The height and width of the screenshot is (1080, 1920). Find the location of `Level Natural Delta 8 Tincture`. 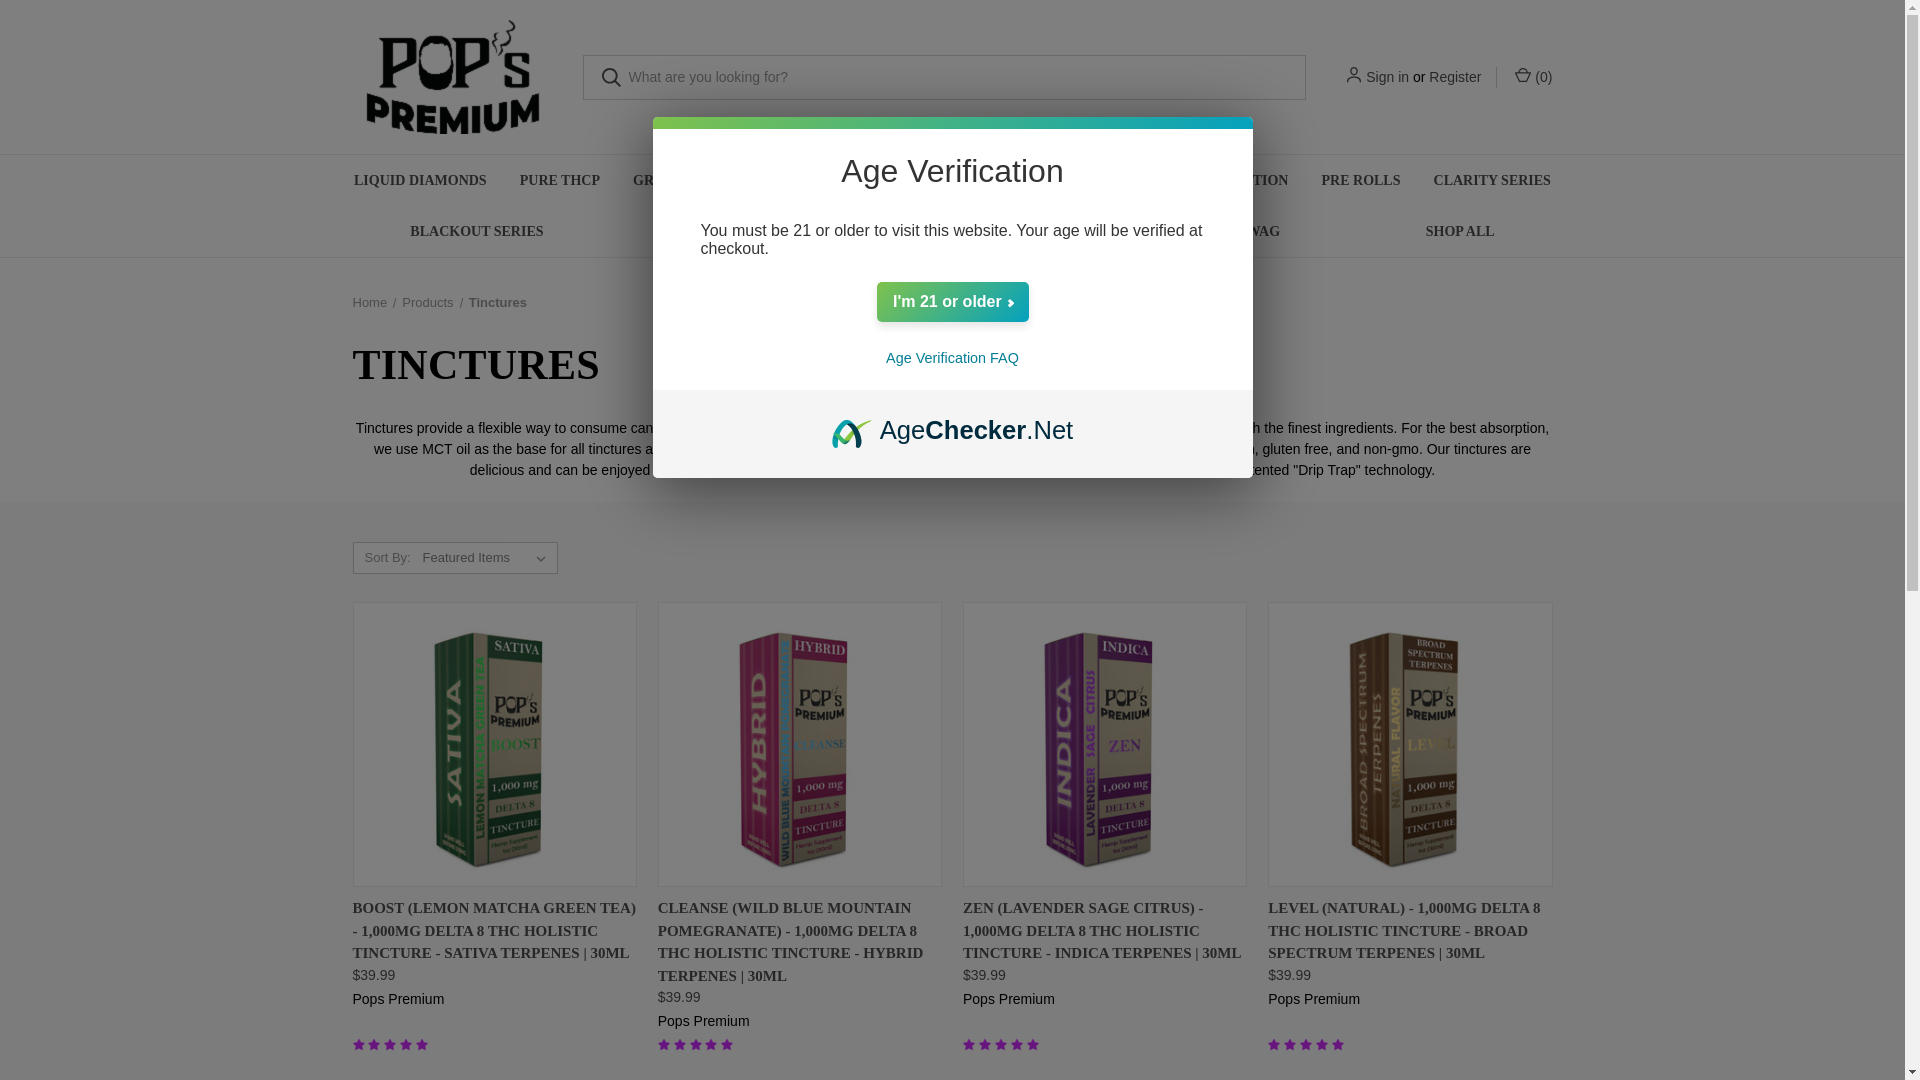

Level Natural Delta 8 Tincture is located at coordinates (1409, 744).